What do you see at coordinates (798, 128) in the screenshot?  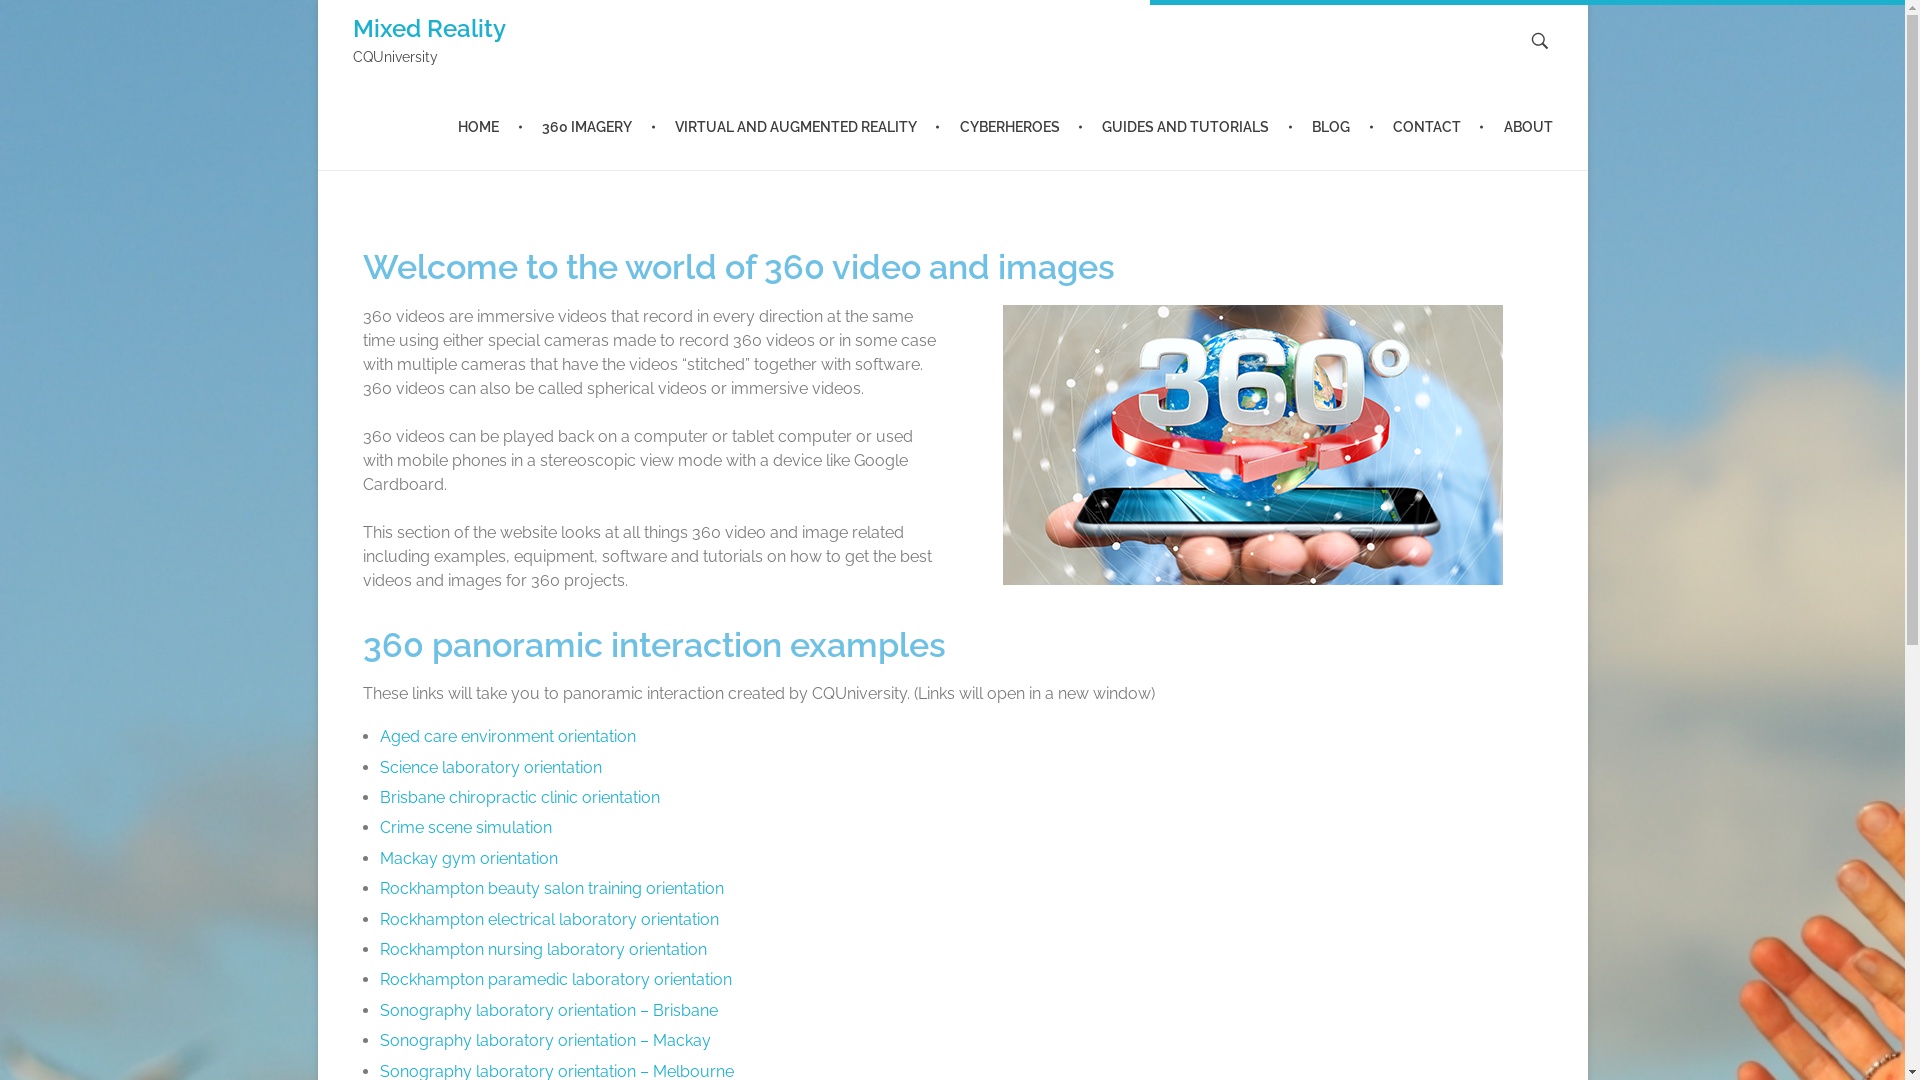 I see `VIRTUAL AND AUGMENTED REALITY` at bounding box center [798, 128].